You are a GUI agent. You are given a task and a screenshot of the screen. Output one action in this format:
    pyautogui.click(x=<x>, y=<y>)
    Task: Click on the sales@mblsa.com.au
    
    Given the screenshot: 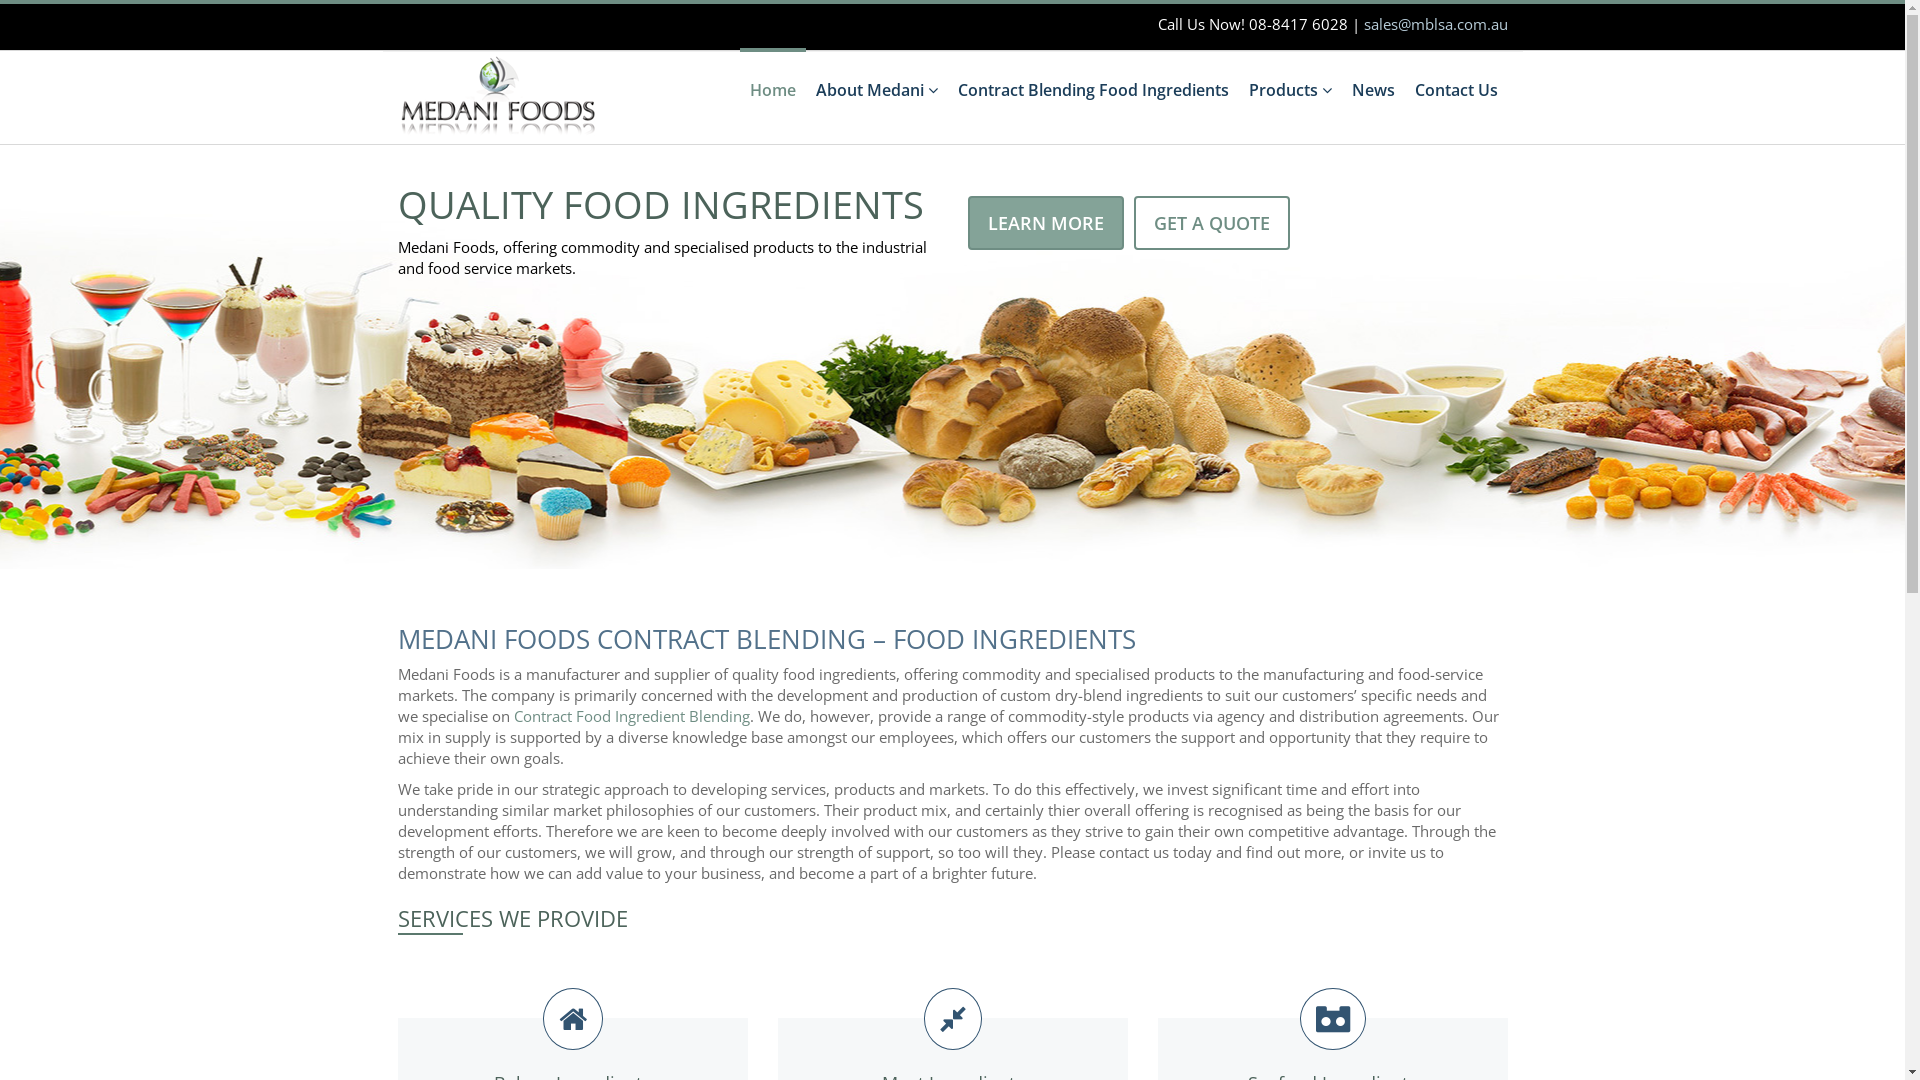 What is the action you would take?
    pyautogui.click(x=1436, y=24)
    